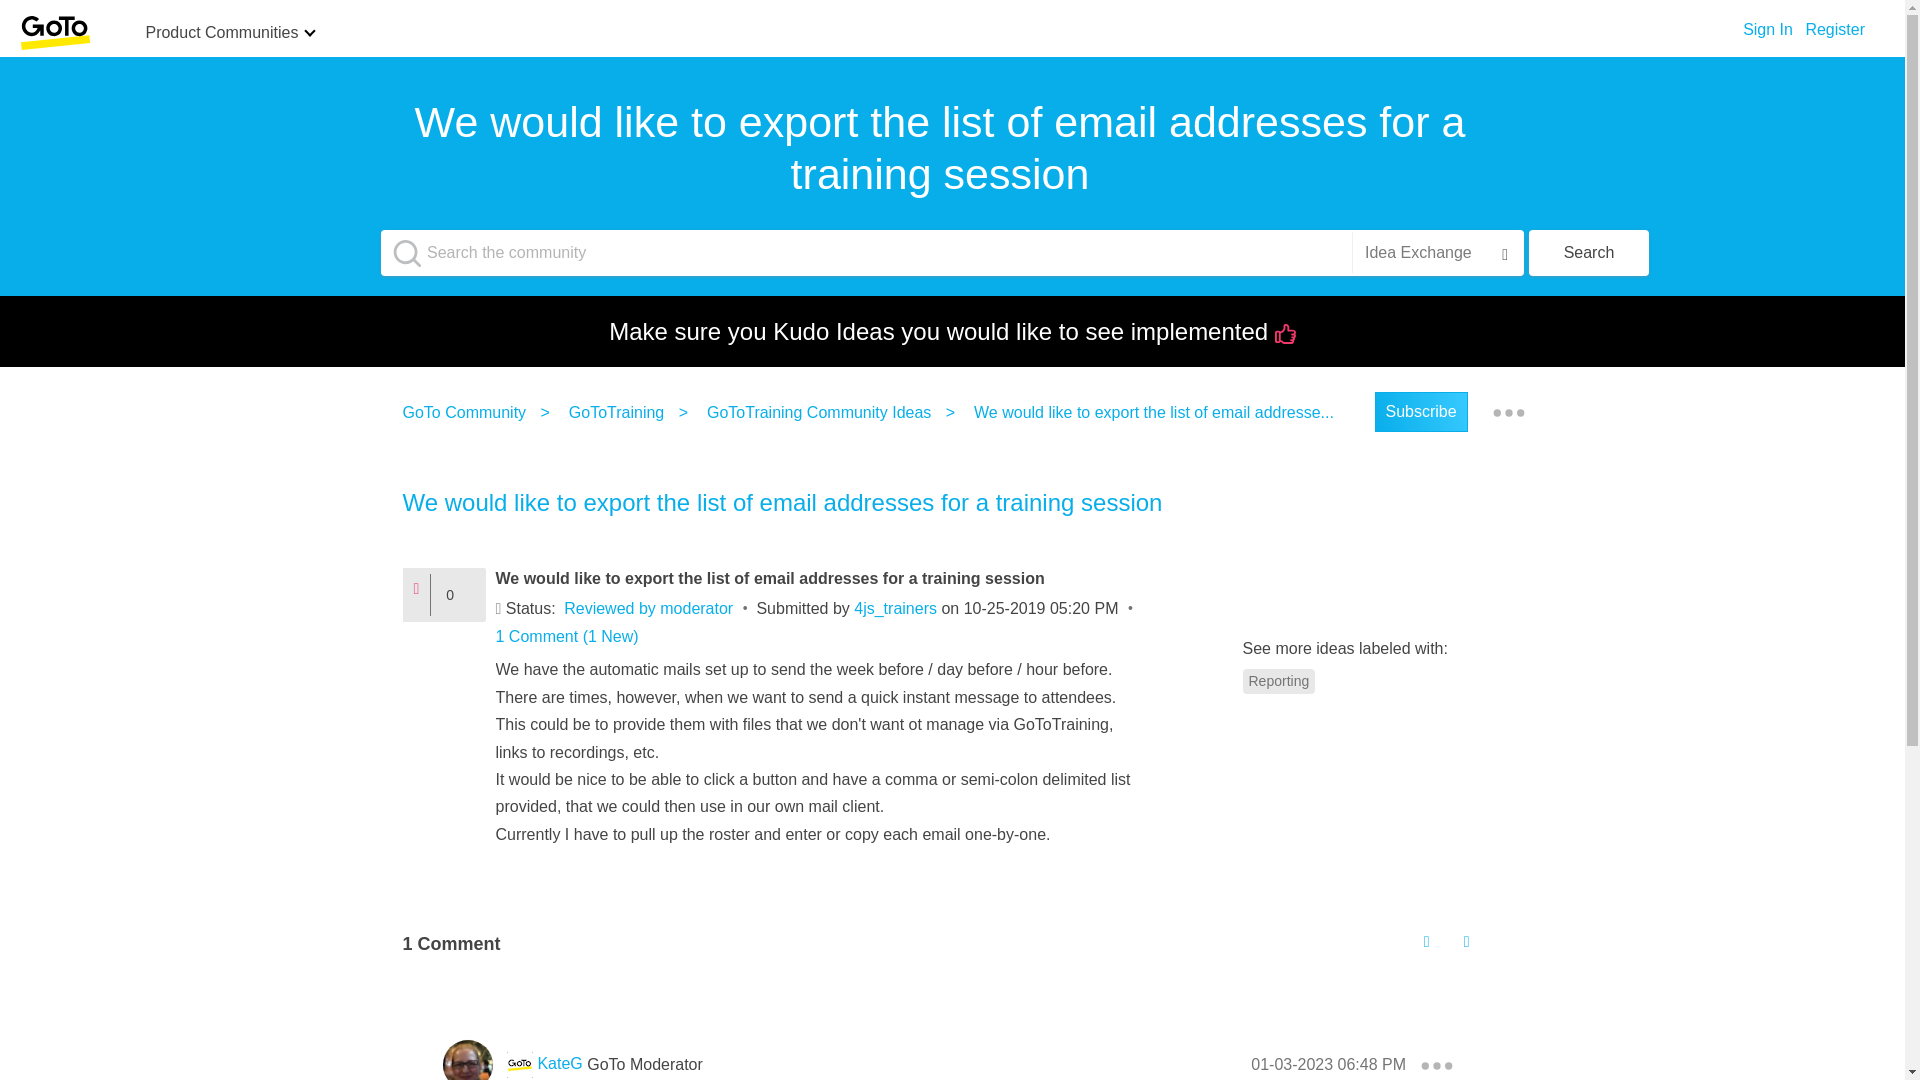 The width and height of the screenshot is (1920, 1080). I want to click on GoTo Community Home, so click(54, 33).